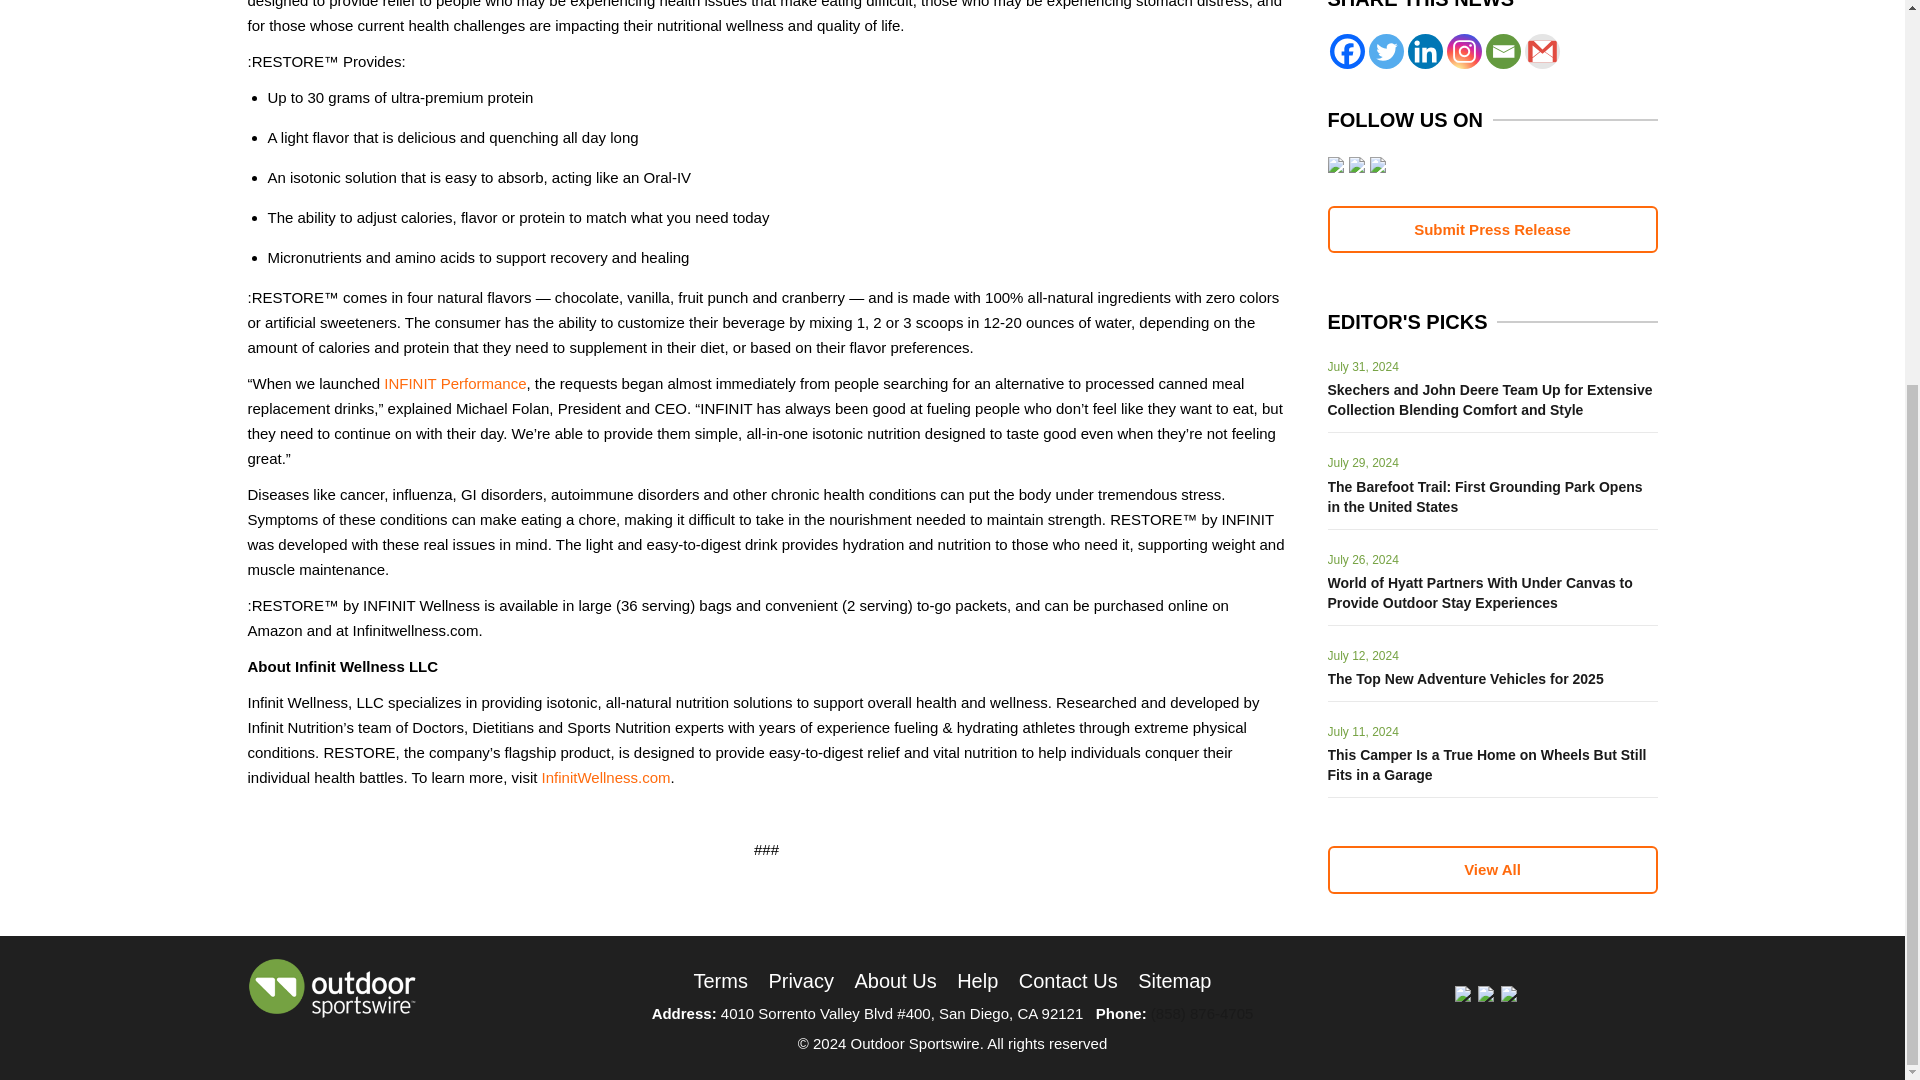 This screenshot has height=1080, width=1920. Describe the element at coordinates (1425, 51) in the screenshot. I see `Linkedin` at that location.